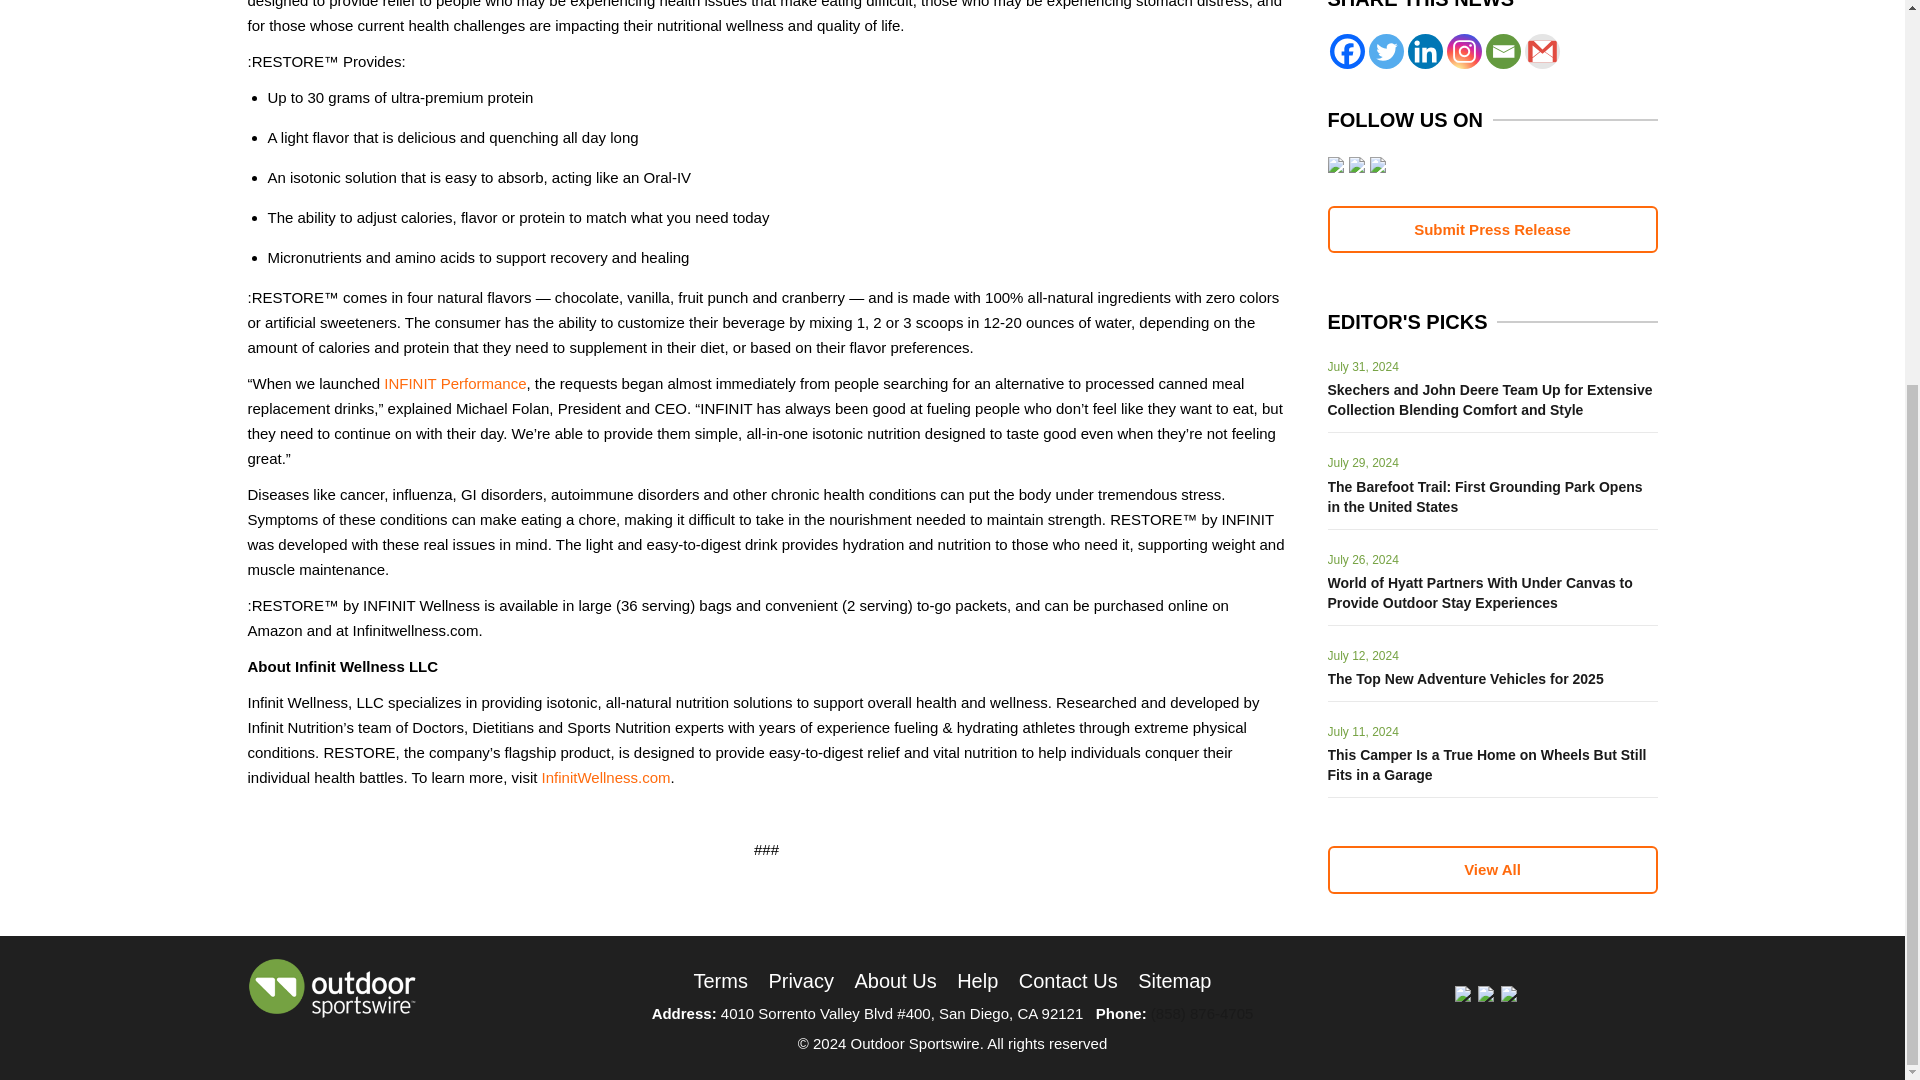 This screenshot has height=1080, width=1920. Describe the element at coordinates (1425, 51) in the screenshot. I see `Linkedin` at that location.